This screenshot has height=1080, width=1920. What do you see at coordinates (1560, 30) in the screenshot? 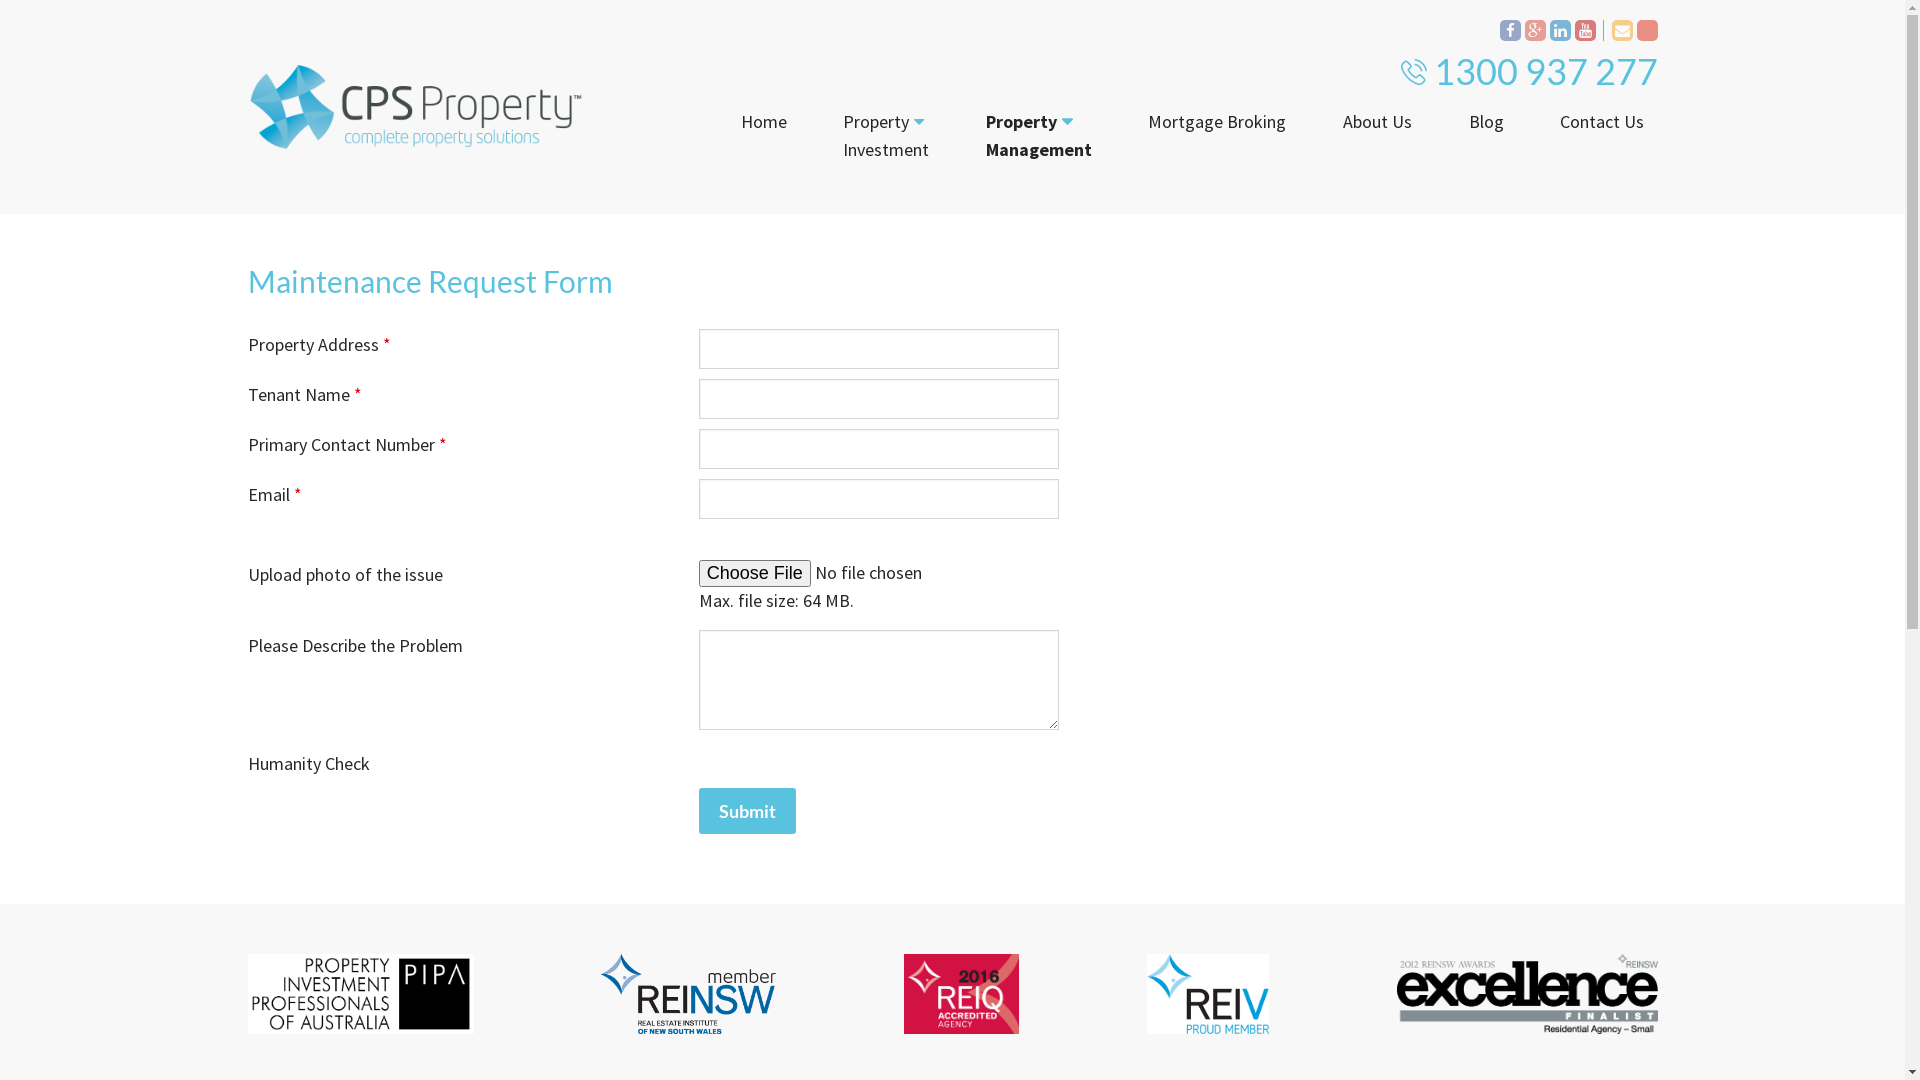
I see `linkedin` at bounding box center [1560, 30].